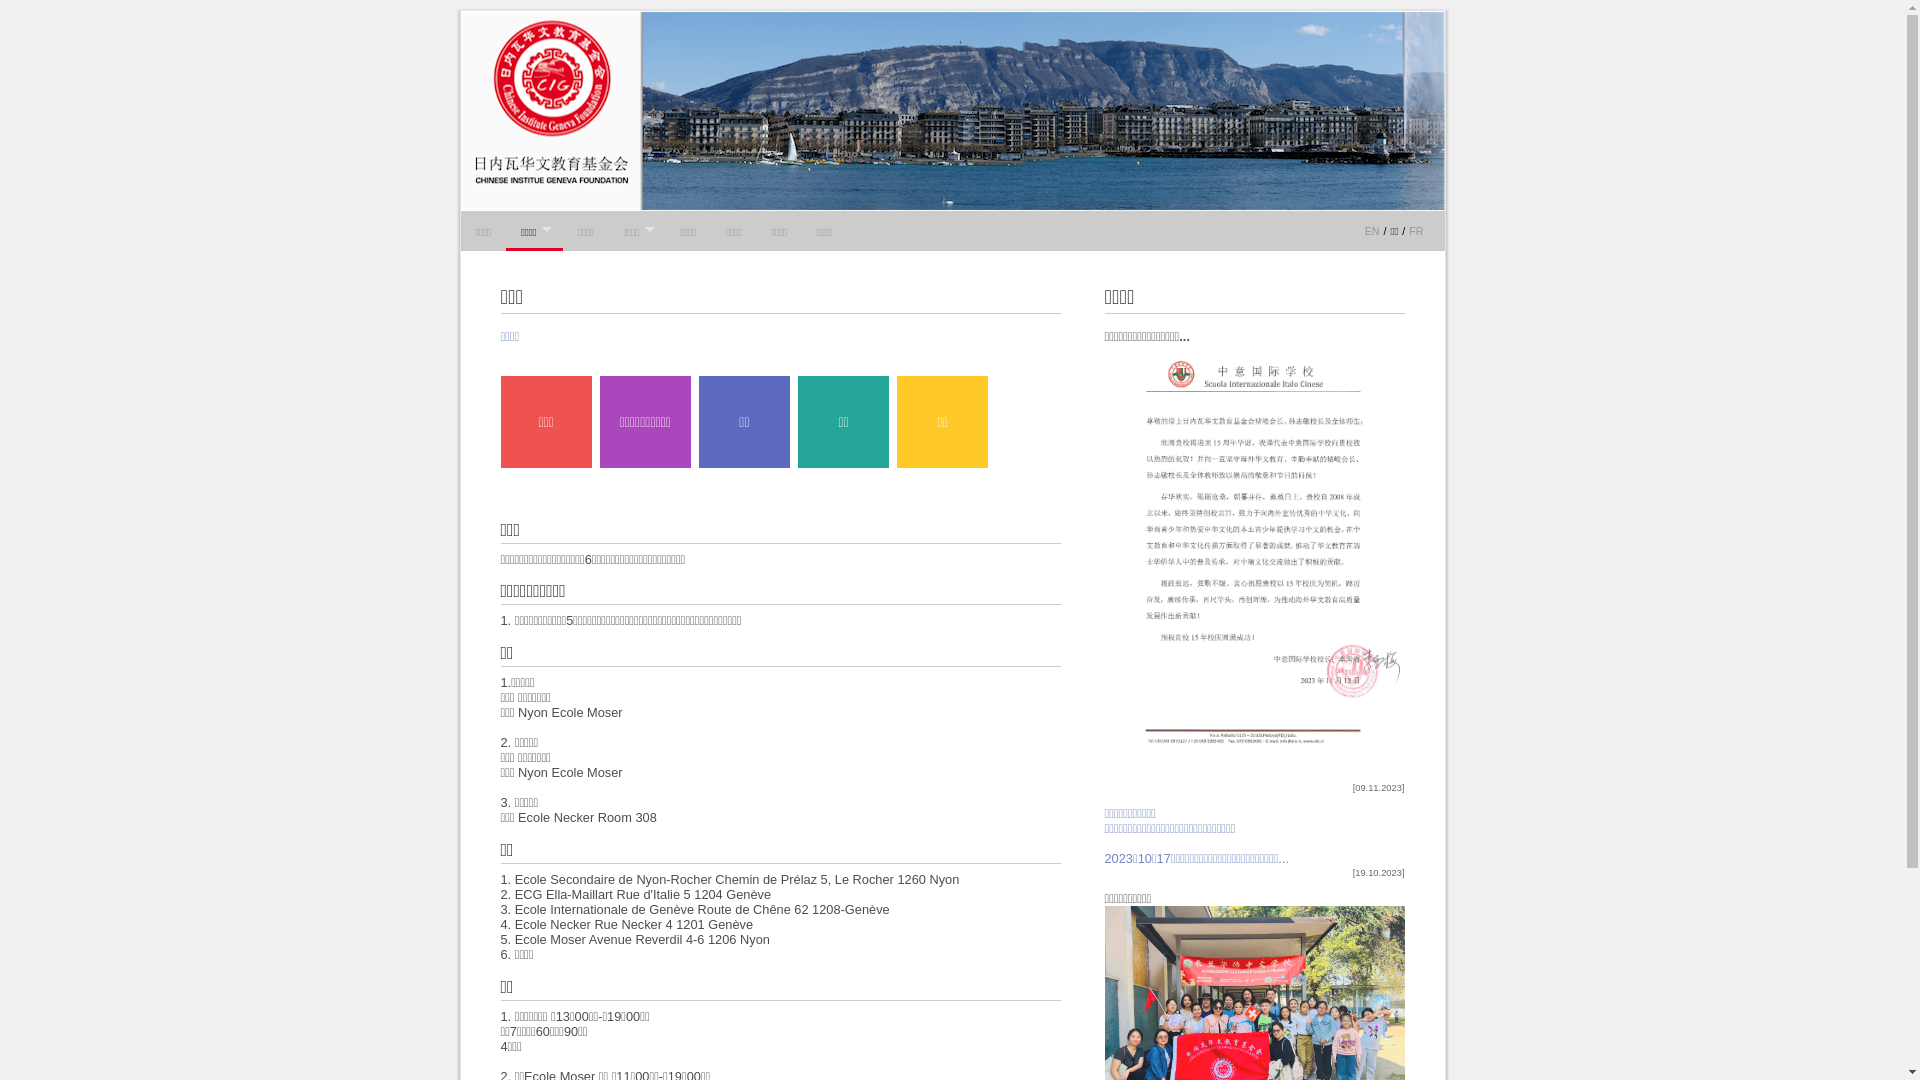  I want to click on EN, so click(1372, 231).